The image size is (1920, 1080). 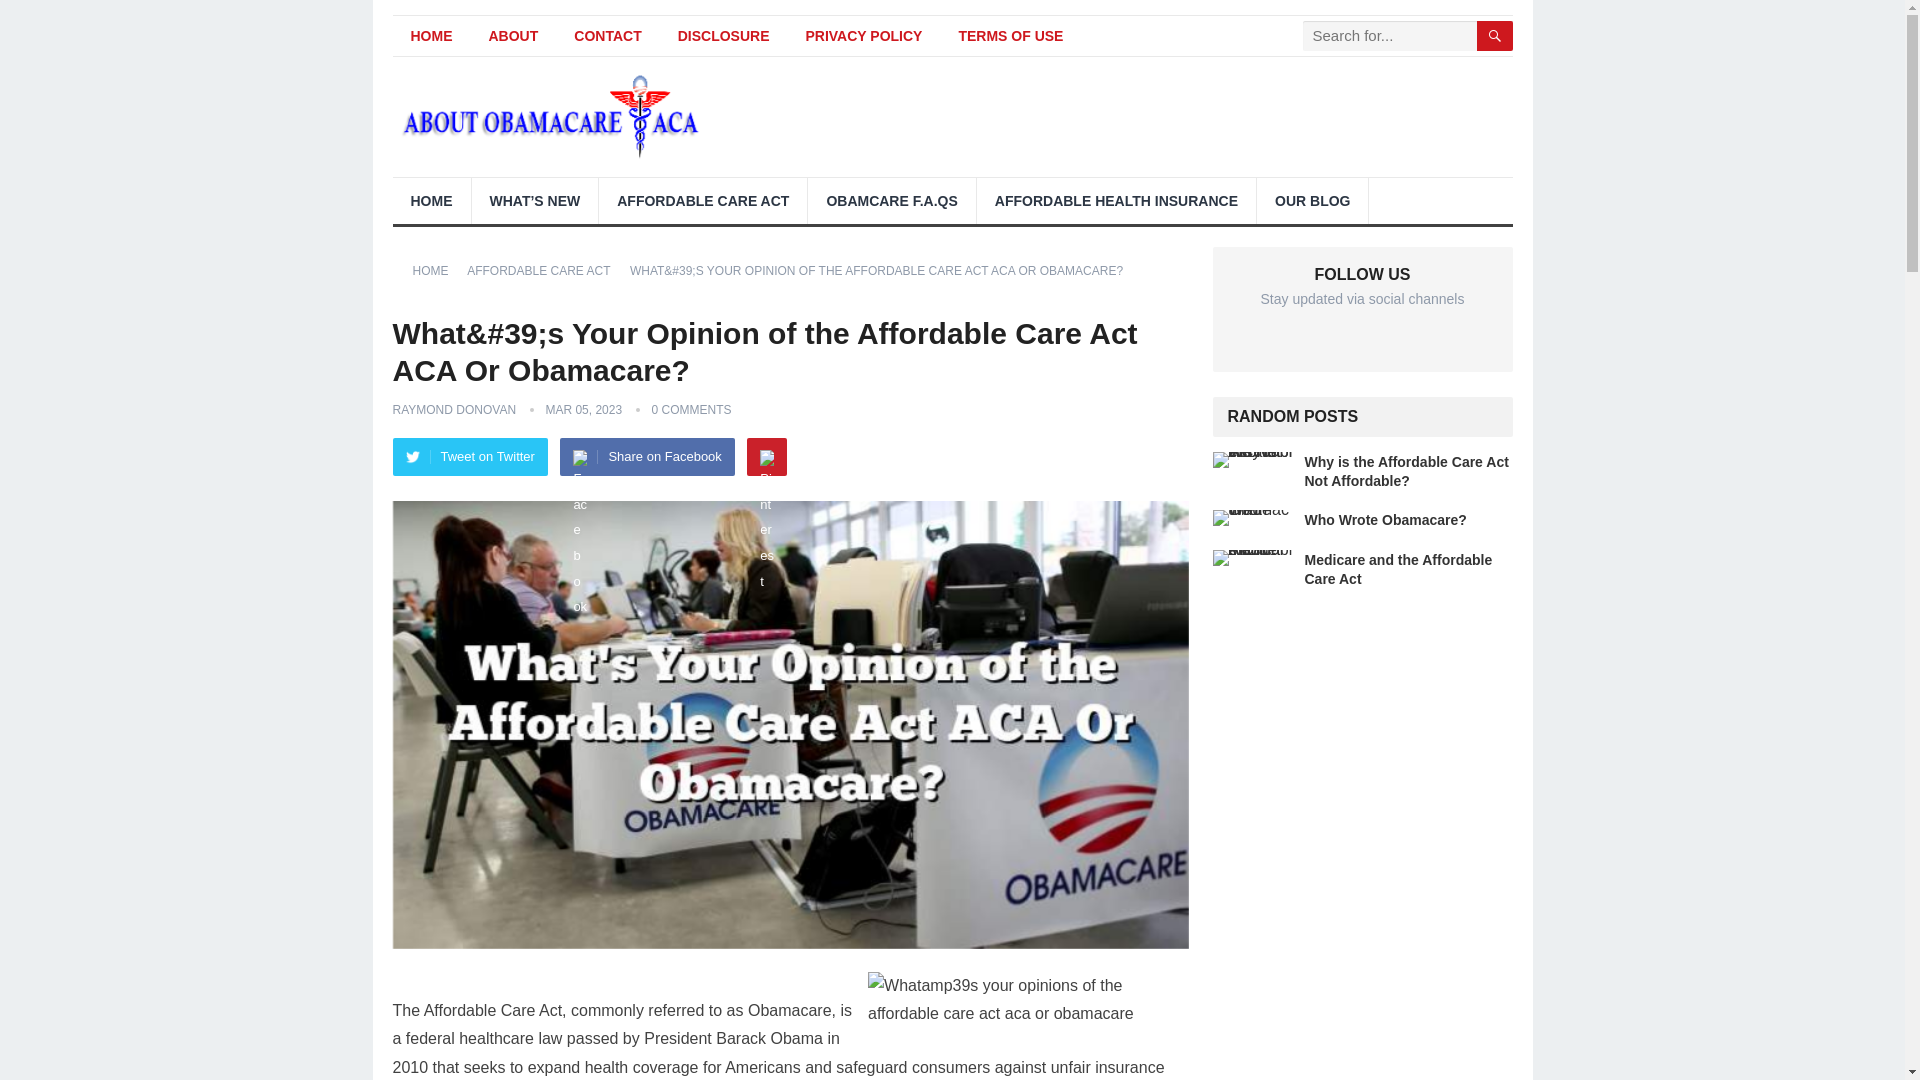 I want to click on RAYMOND DONOVAN, so click(x=454, y=409).